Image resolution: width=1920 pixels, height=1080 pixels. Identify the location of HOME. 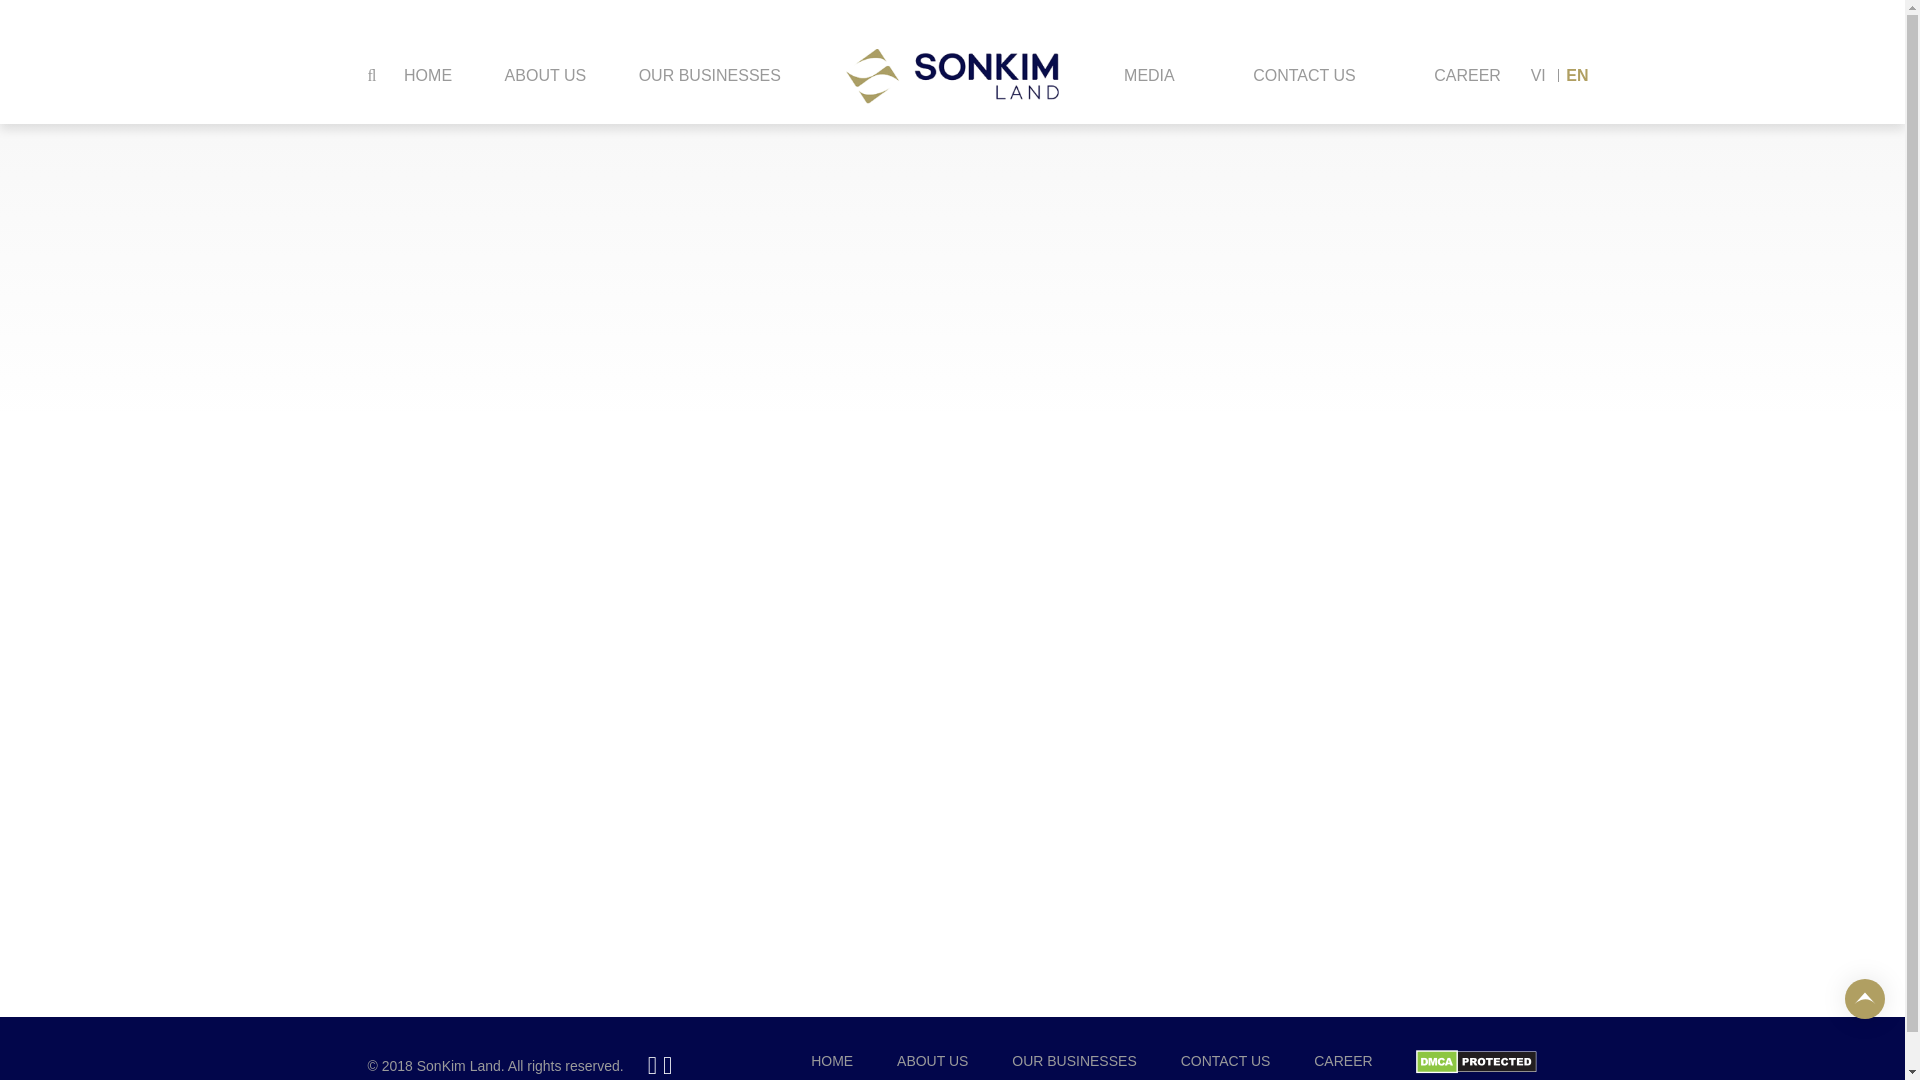
(428, 62).